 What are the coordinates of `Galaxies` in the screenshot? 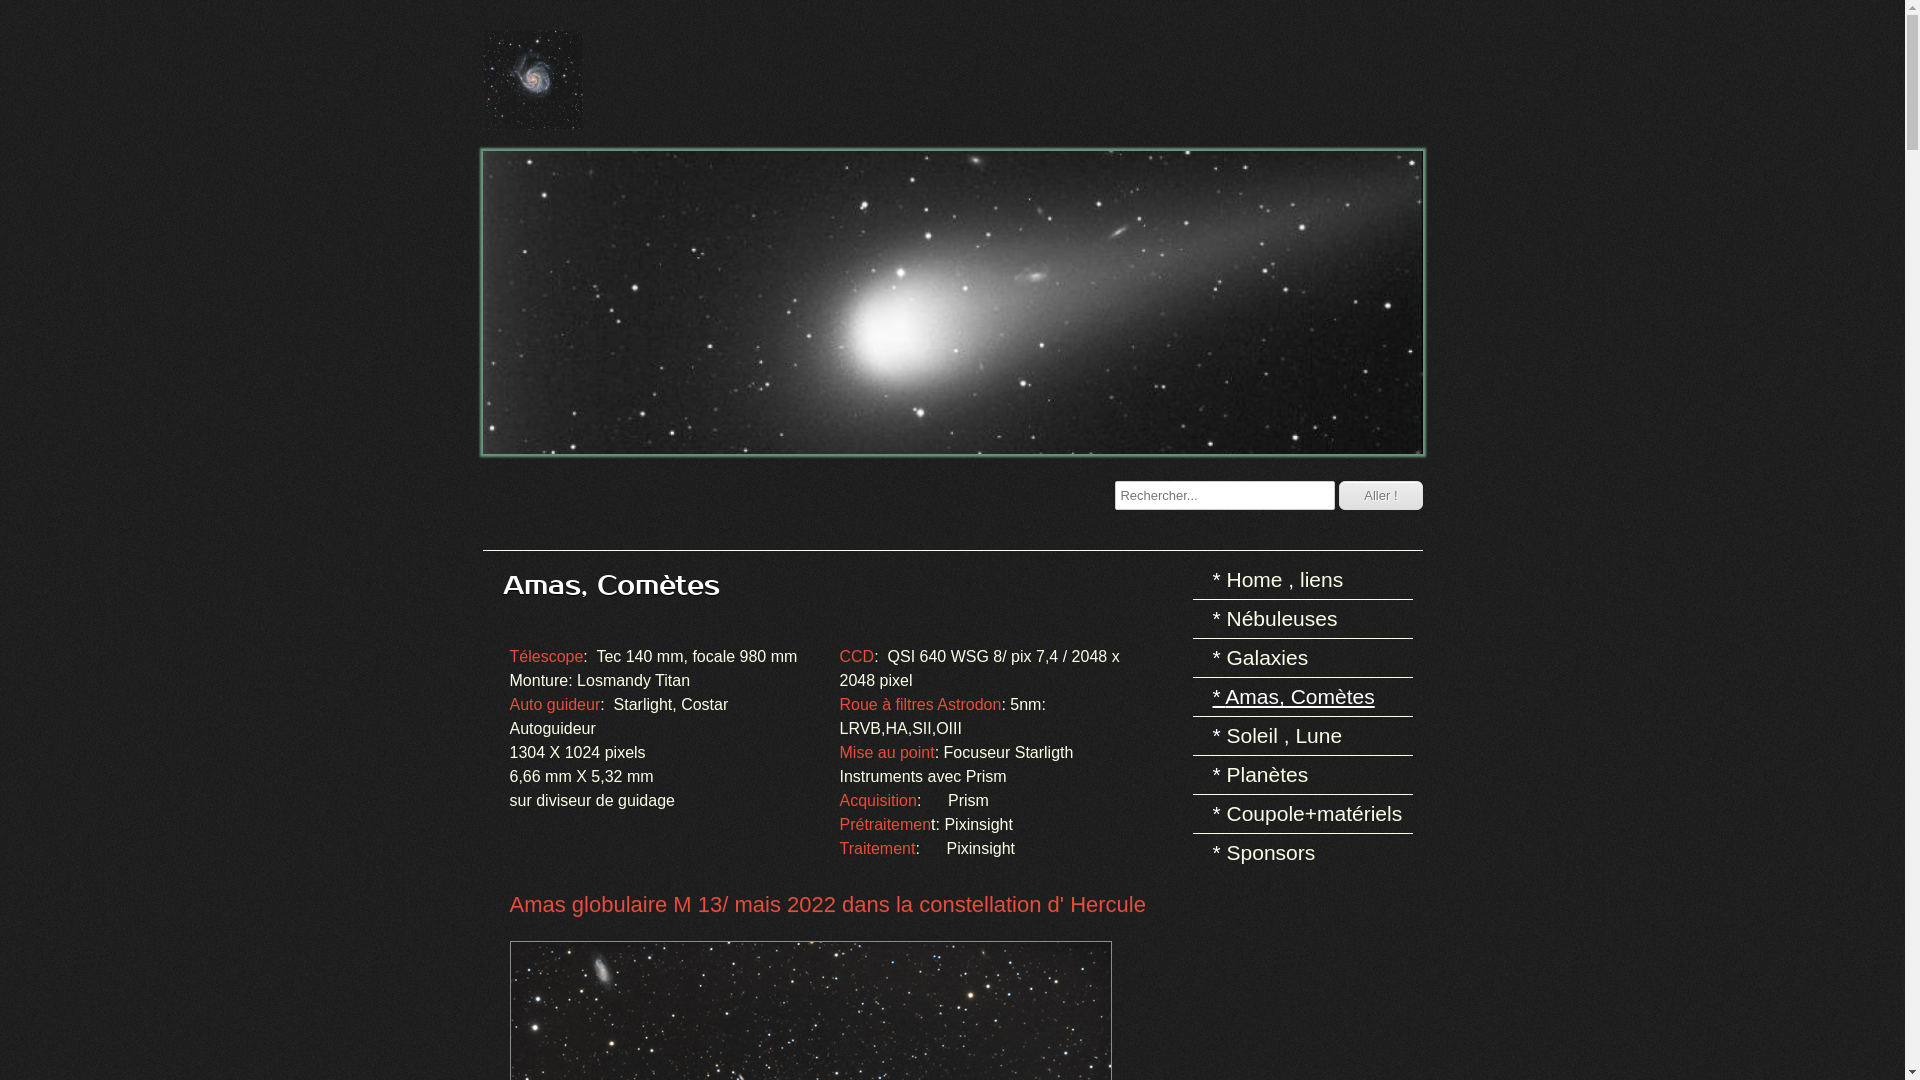 It's located at (1307, 658).